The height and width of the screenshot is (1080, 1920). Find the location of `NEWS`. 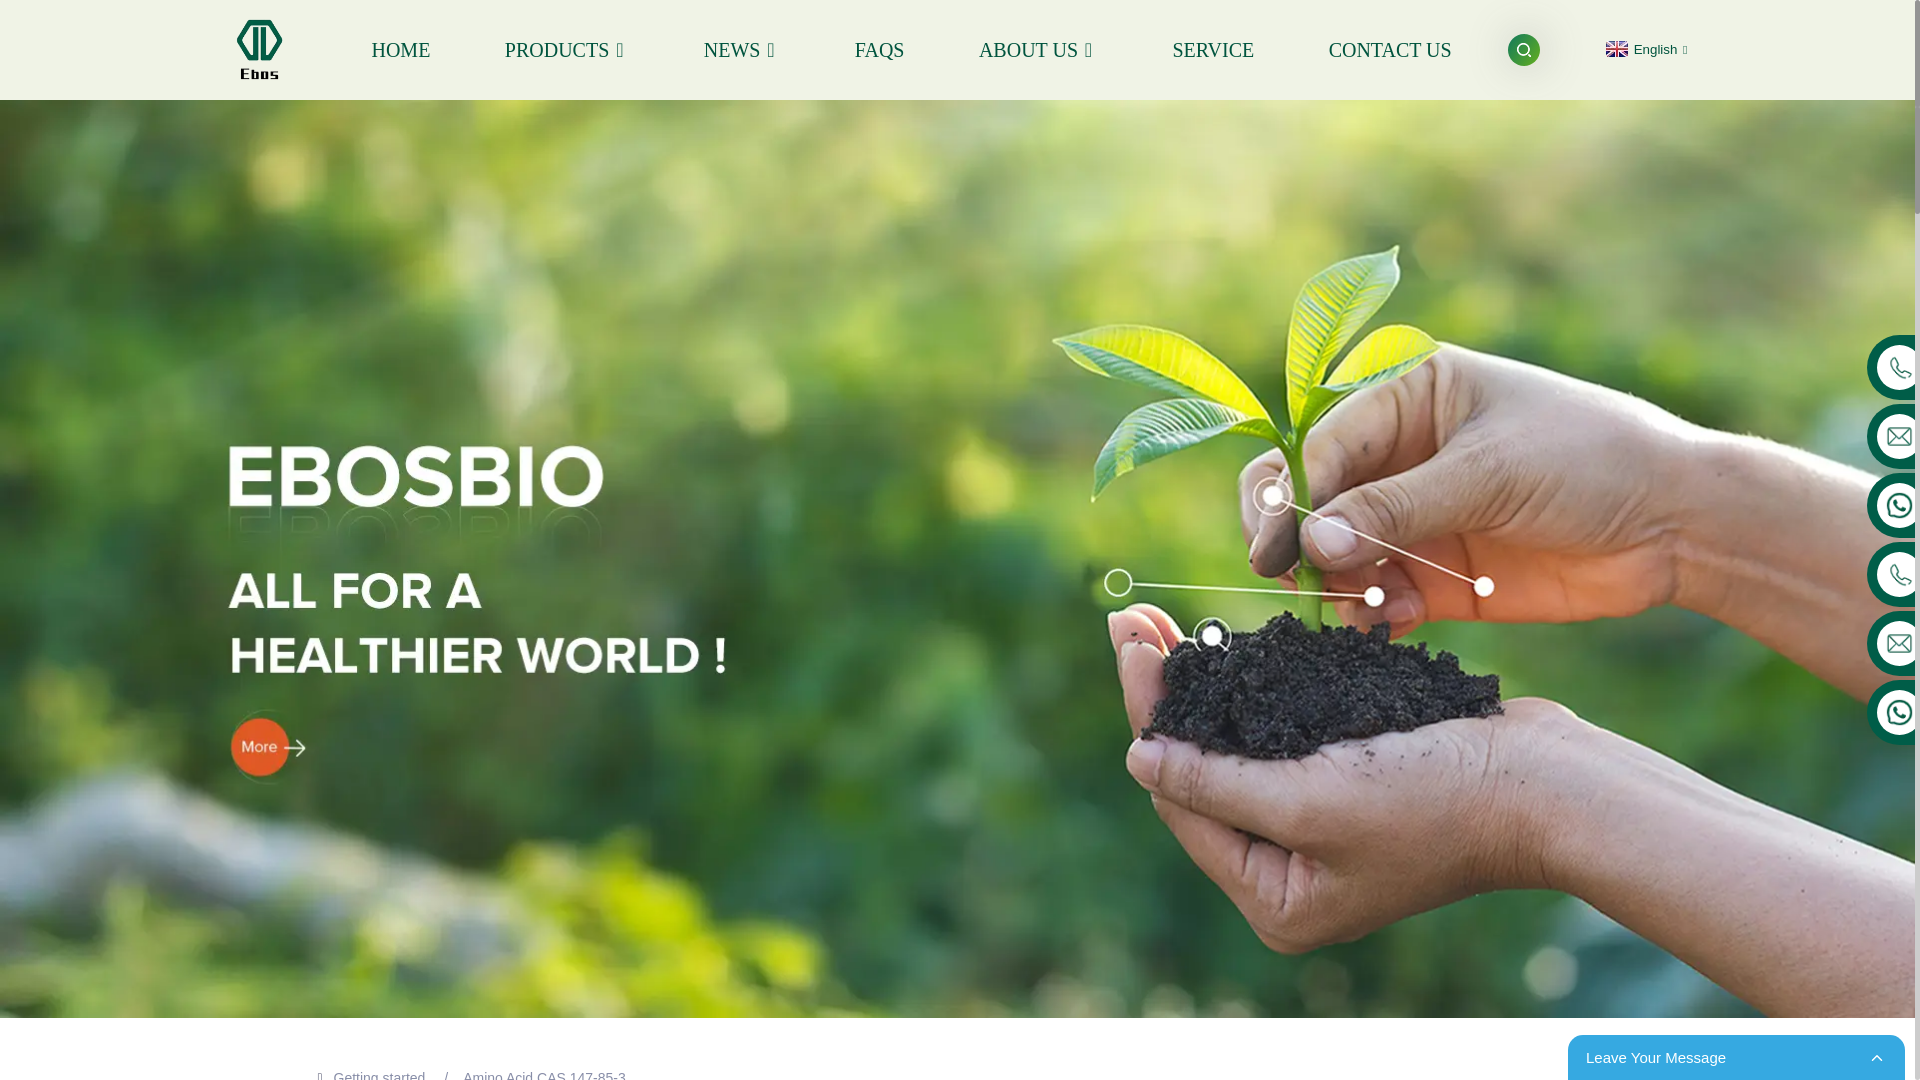

NEWS is located at coordinates (742, 48).